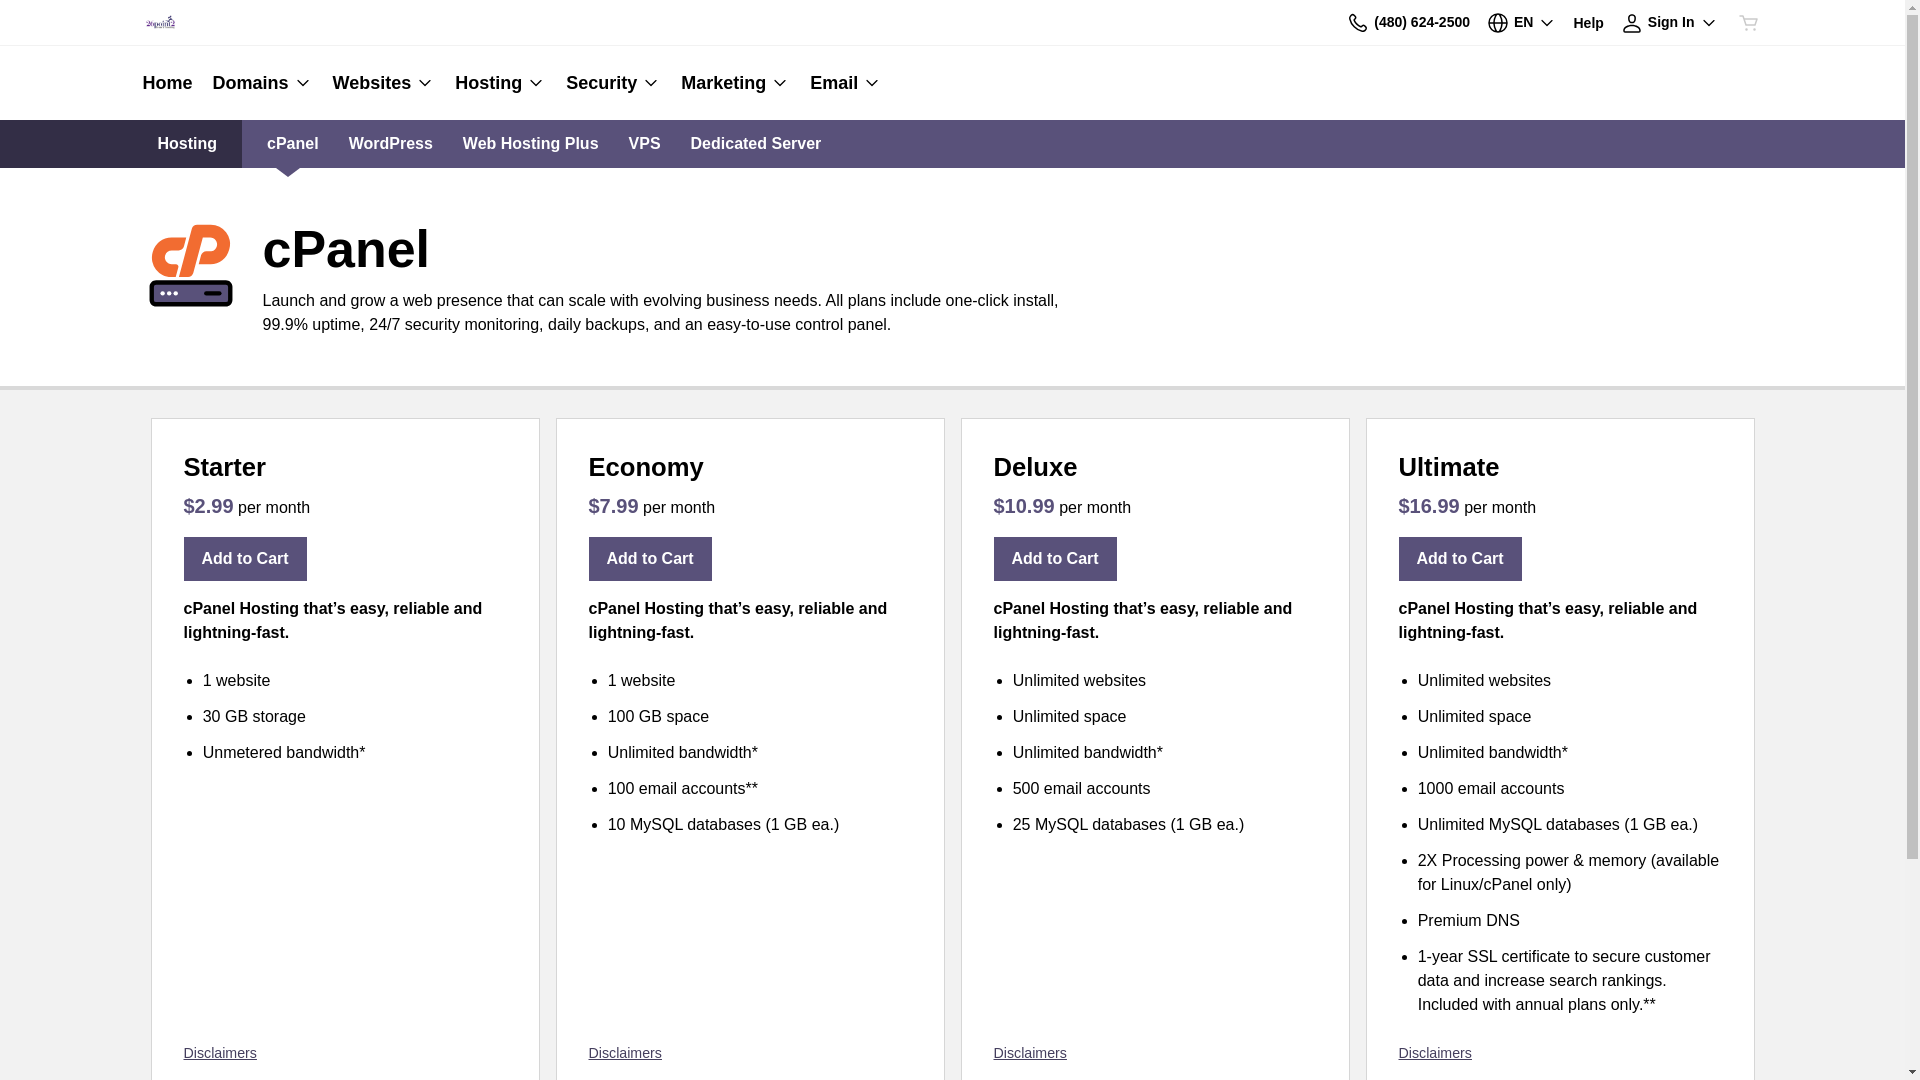 The image size is (1920, 1080). I want to click on Marketing, so click(736, 83).